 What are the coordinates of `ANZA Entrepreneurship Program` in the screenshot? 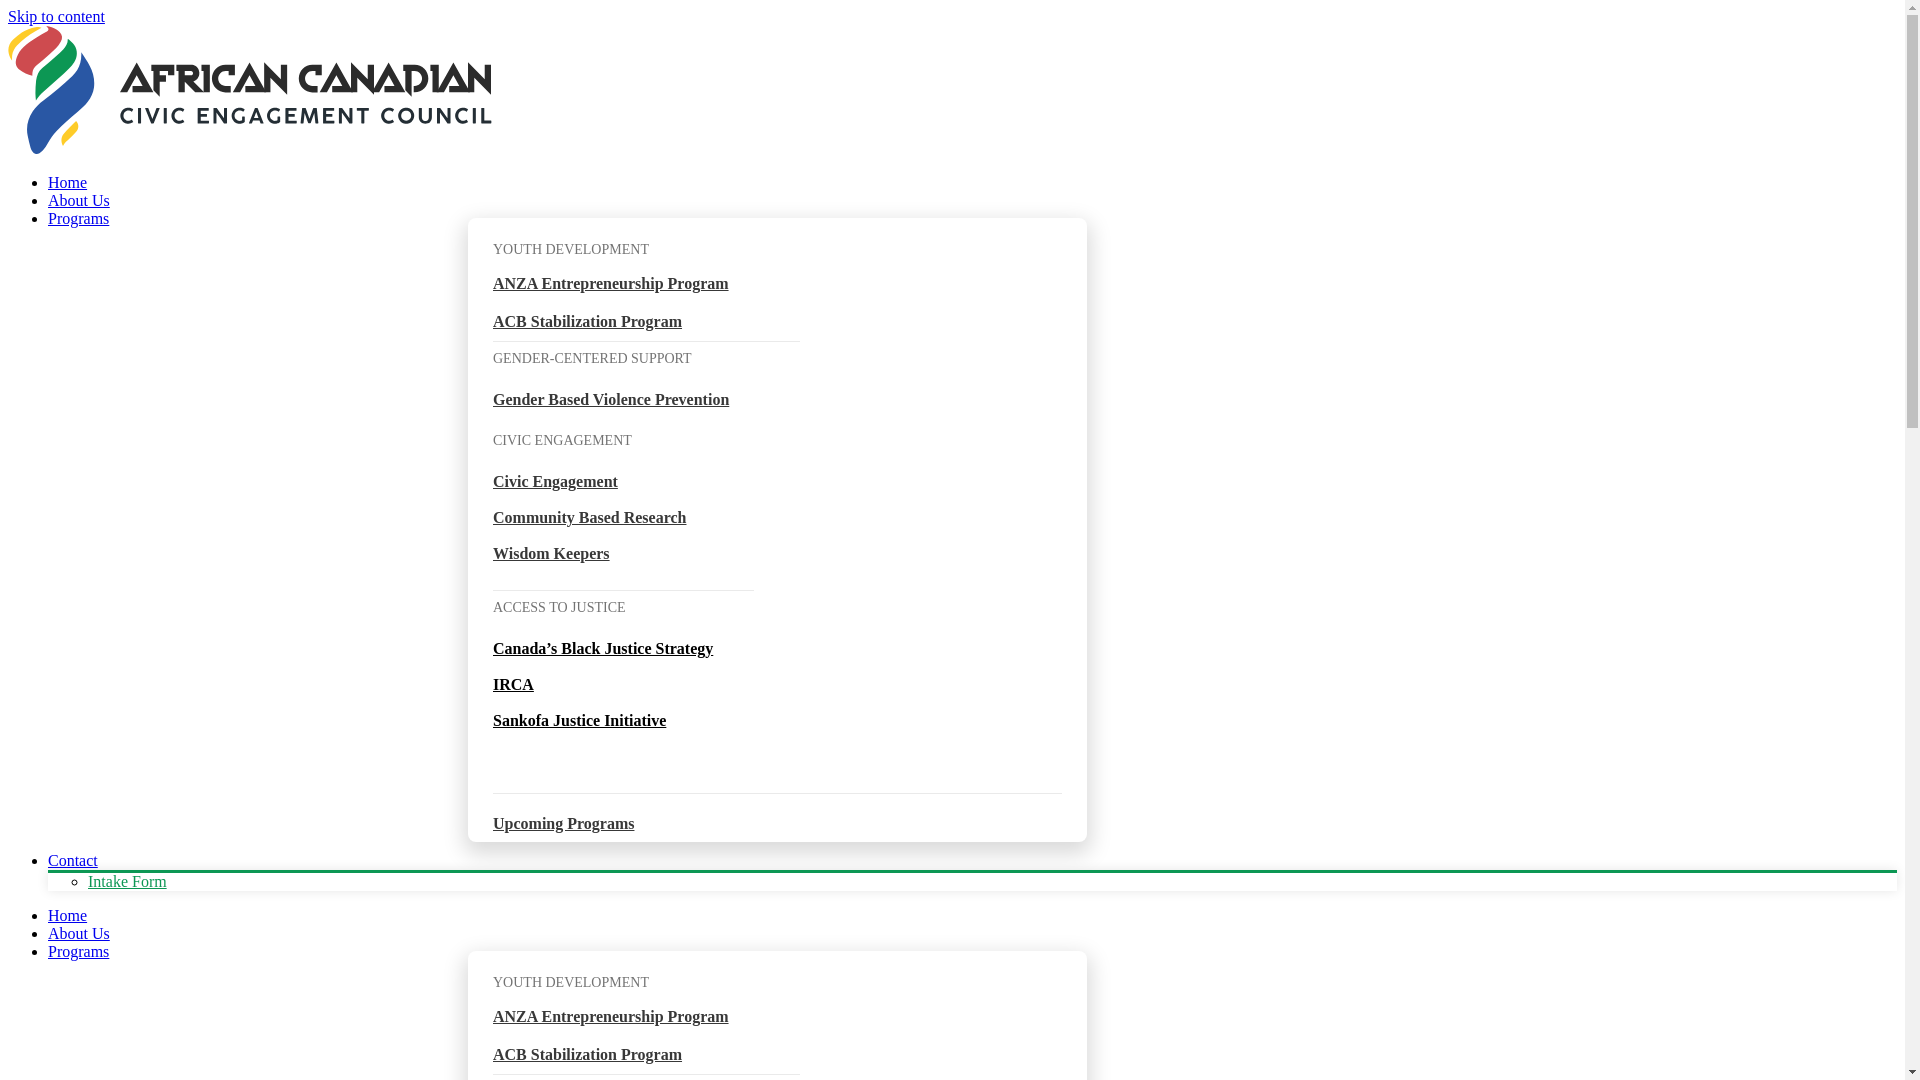 It's located at (611, 1016).